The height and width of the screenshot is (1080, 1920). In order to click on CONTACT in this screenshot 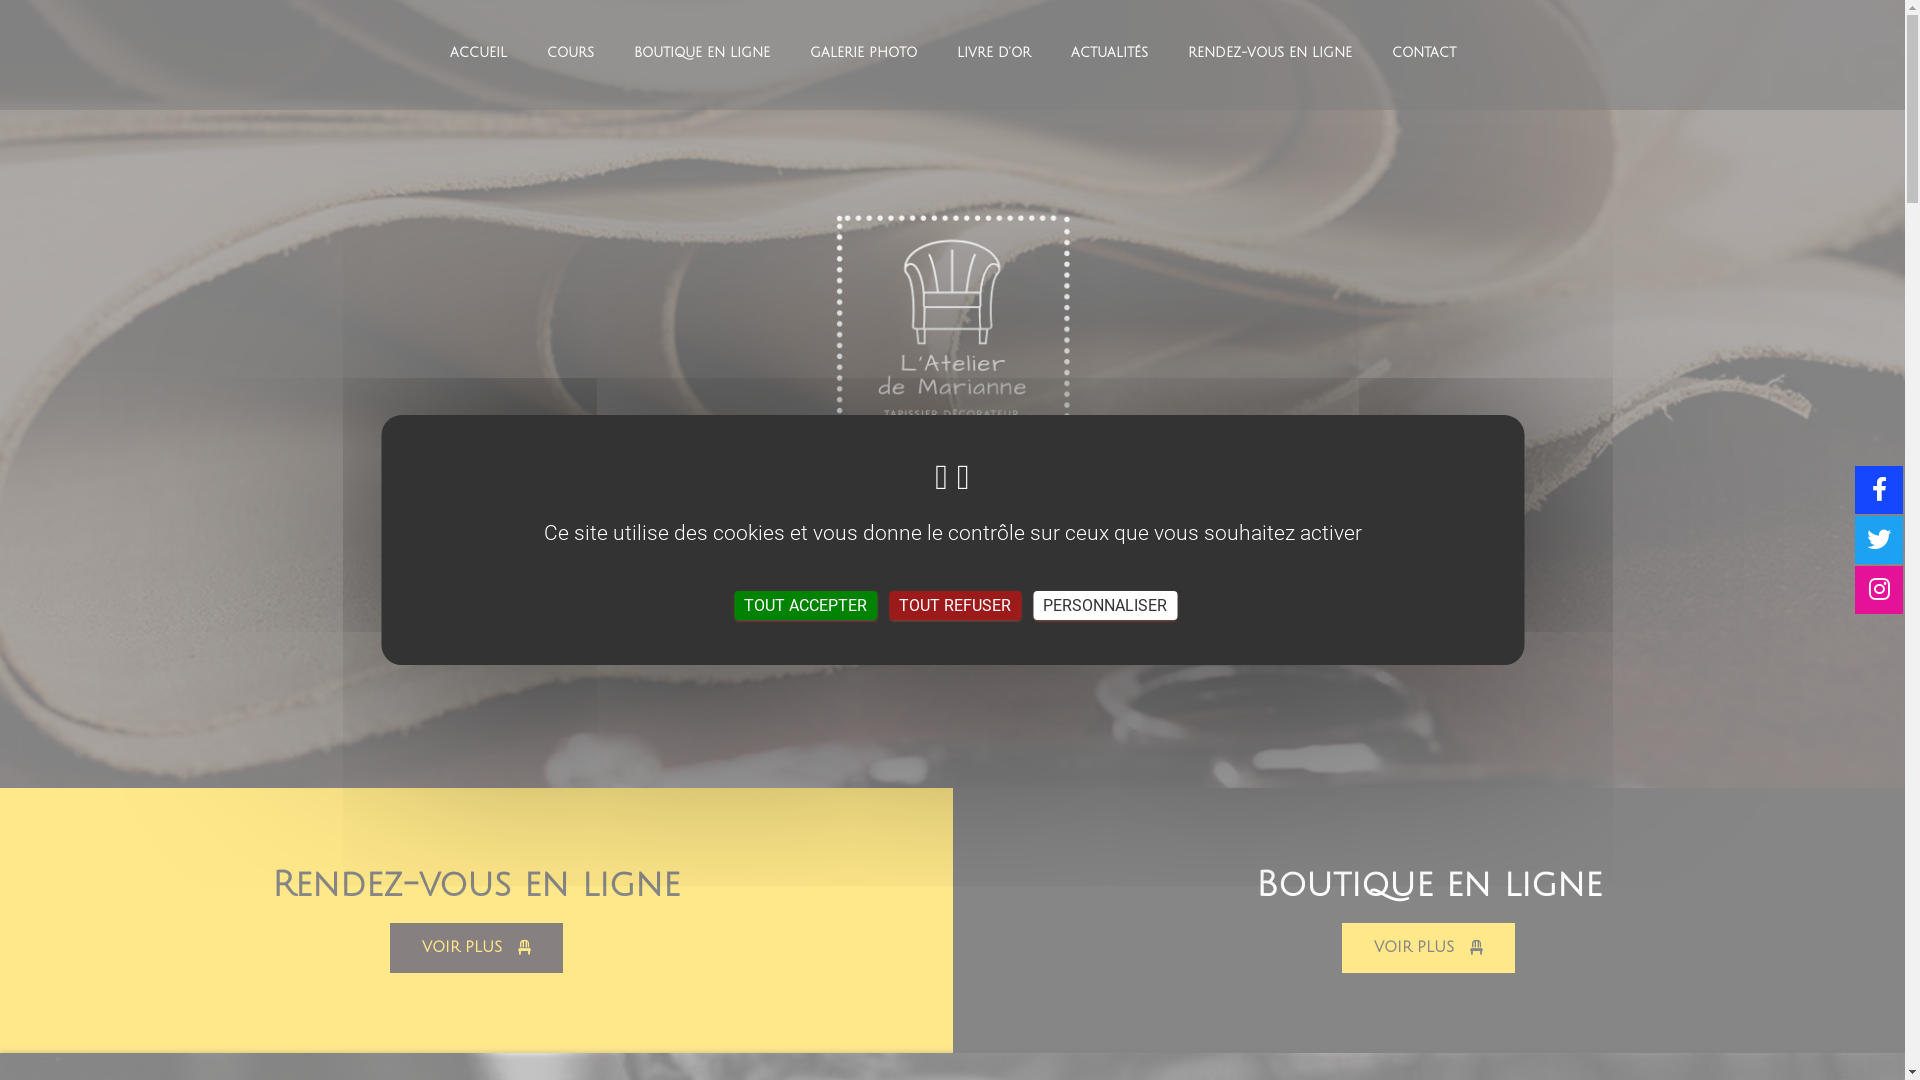, I will do `click(1424, 55)`.